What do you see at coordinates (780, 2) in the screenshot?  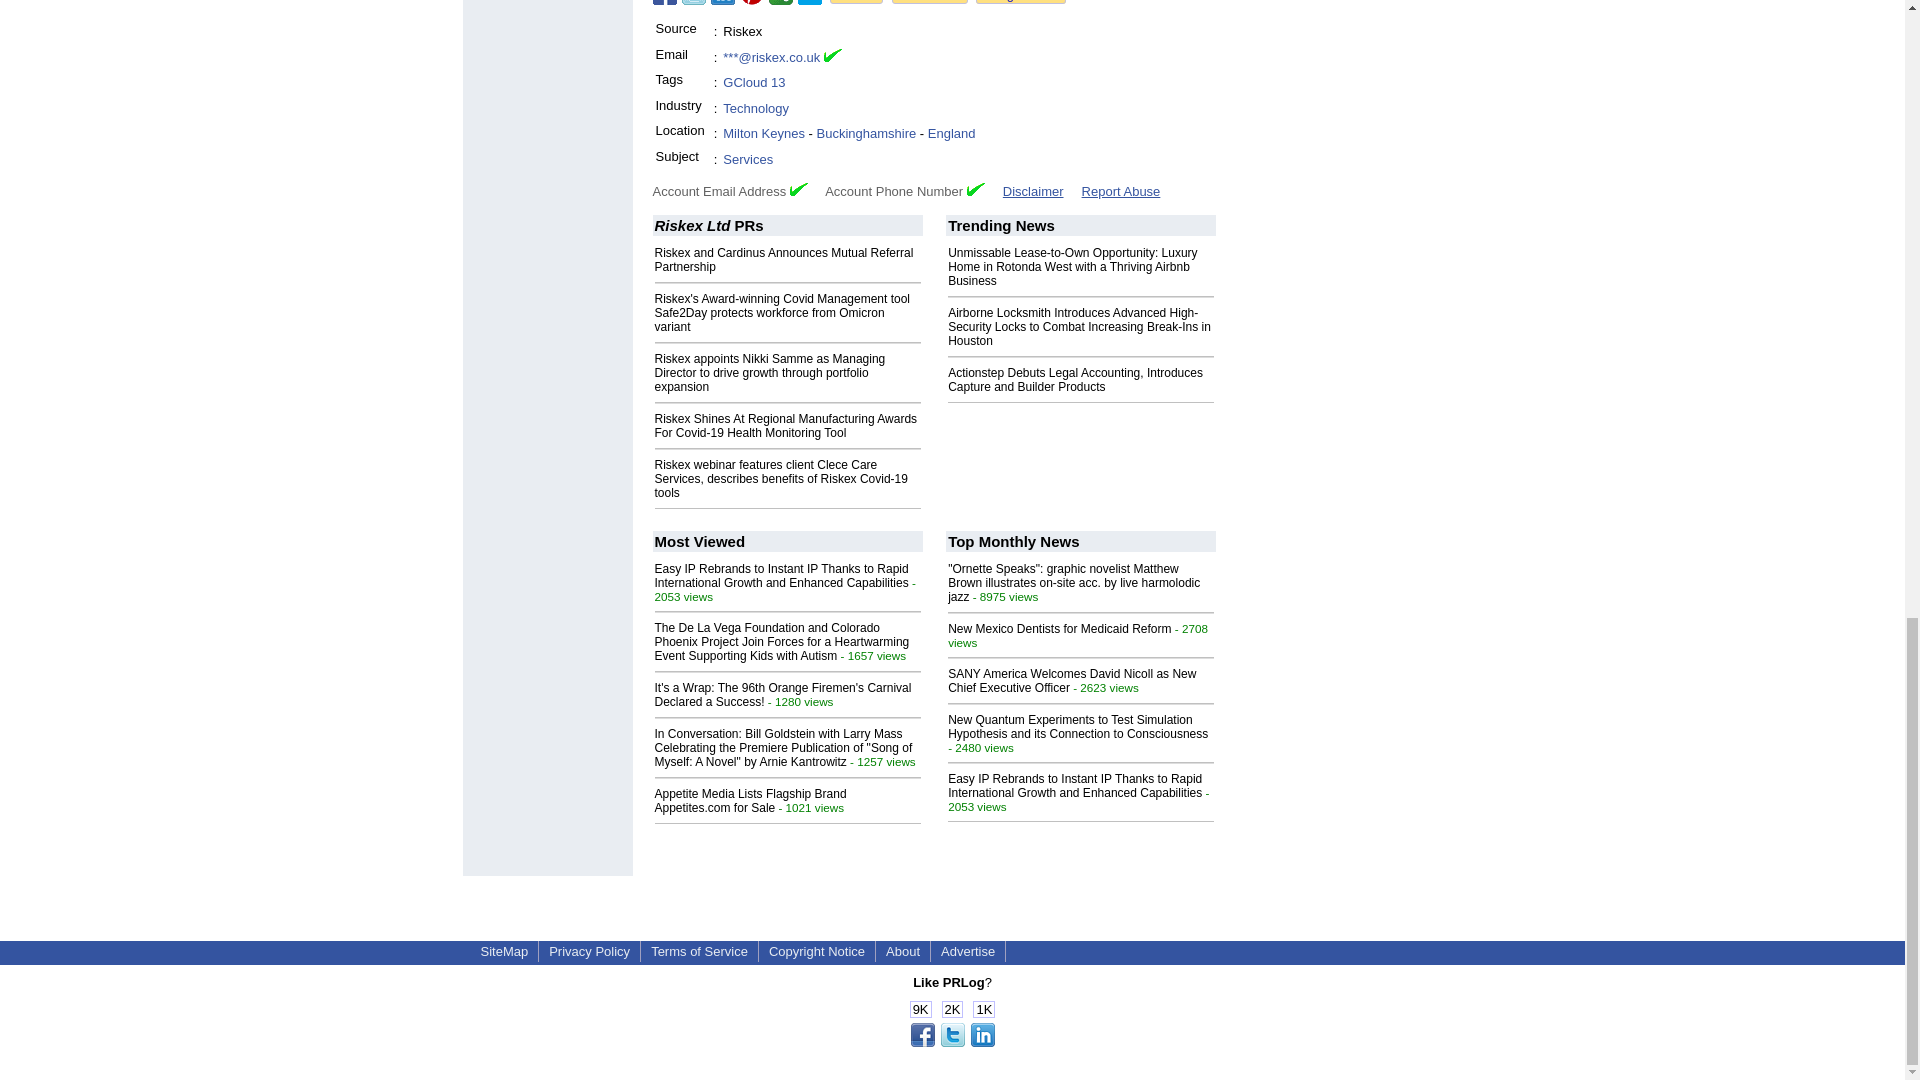 I see `Share on StumbleUpon, Digg, etc` at bounding box center [780, 2].